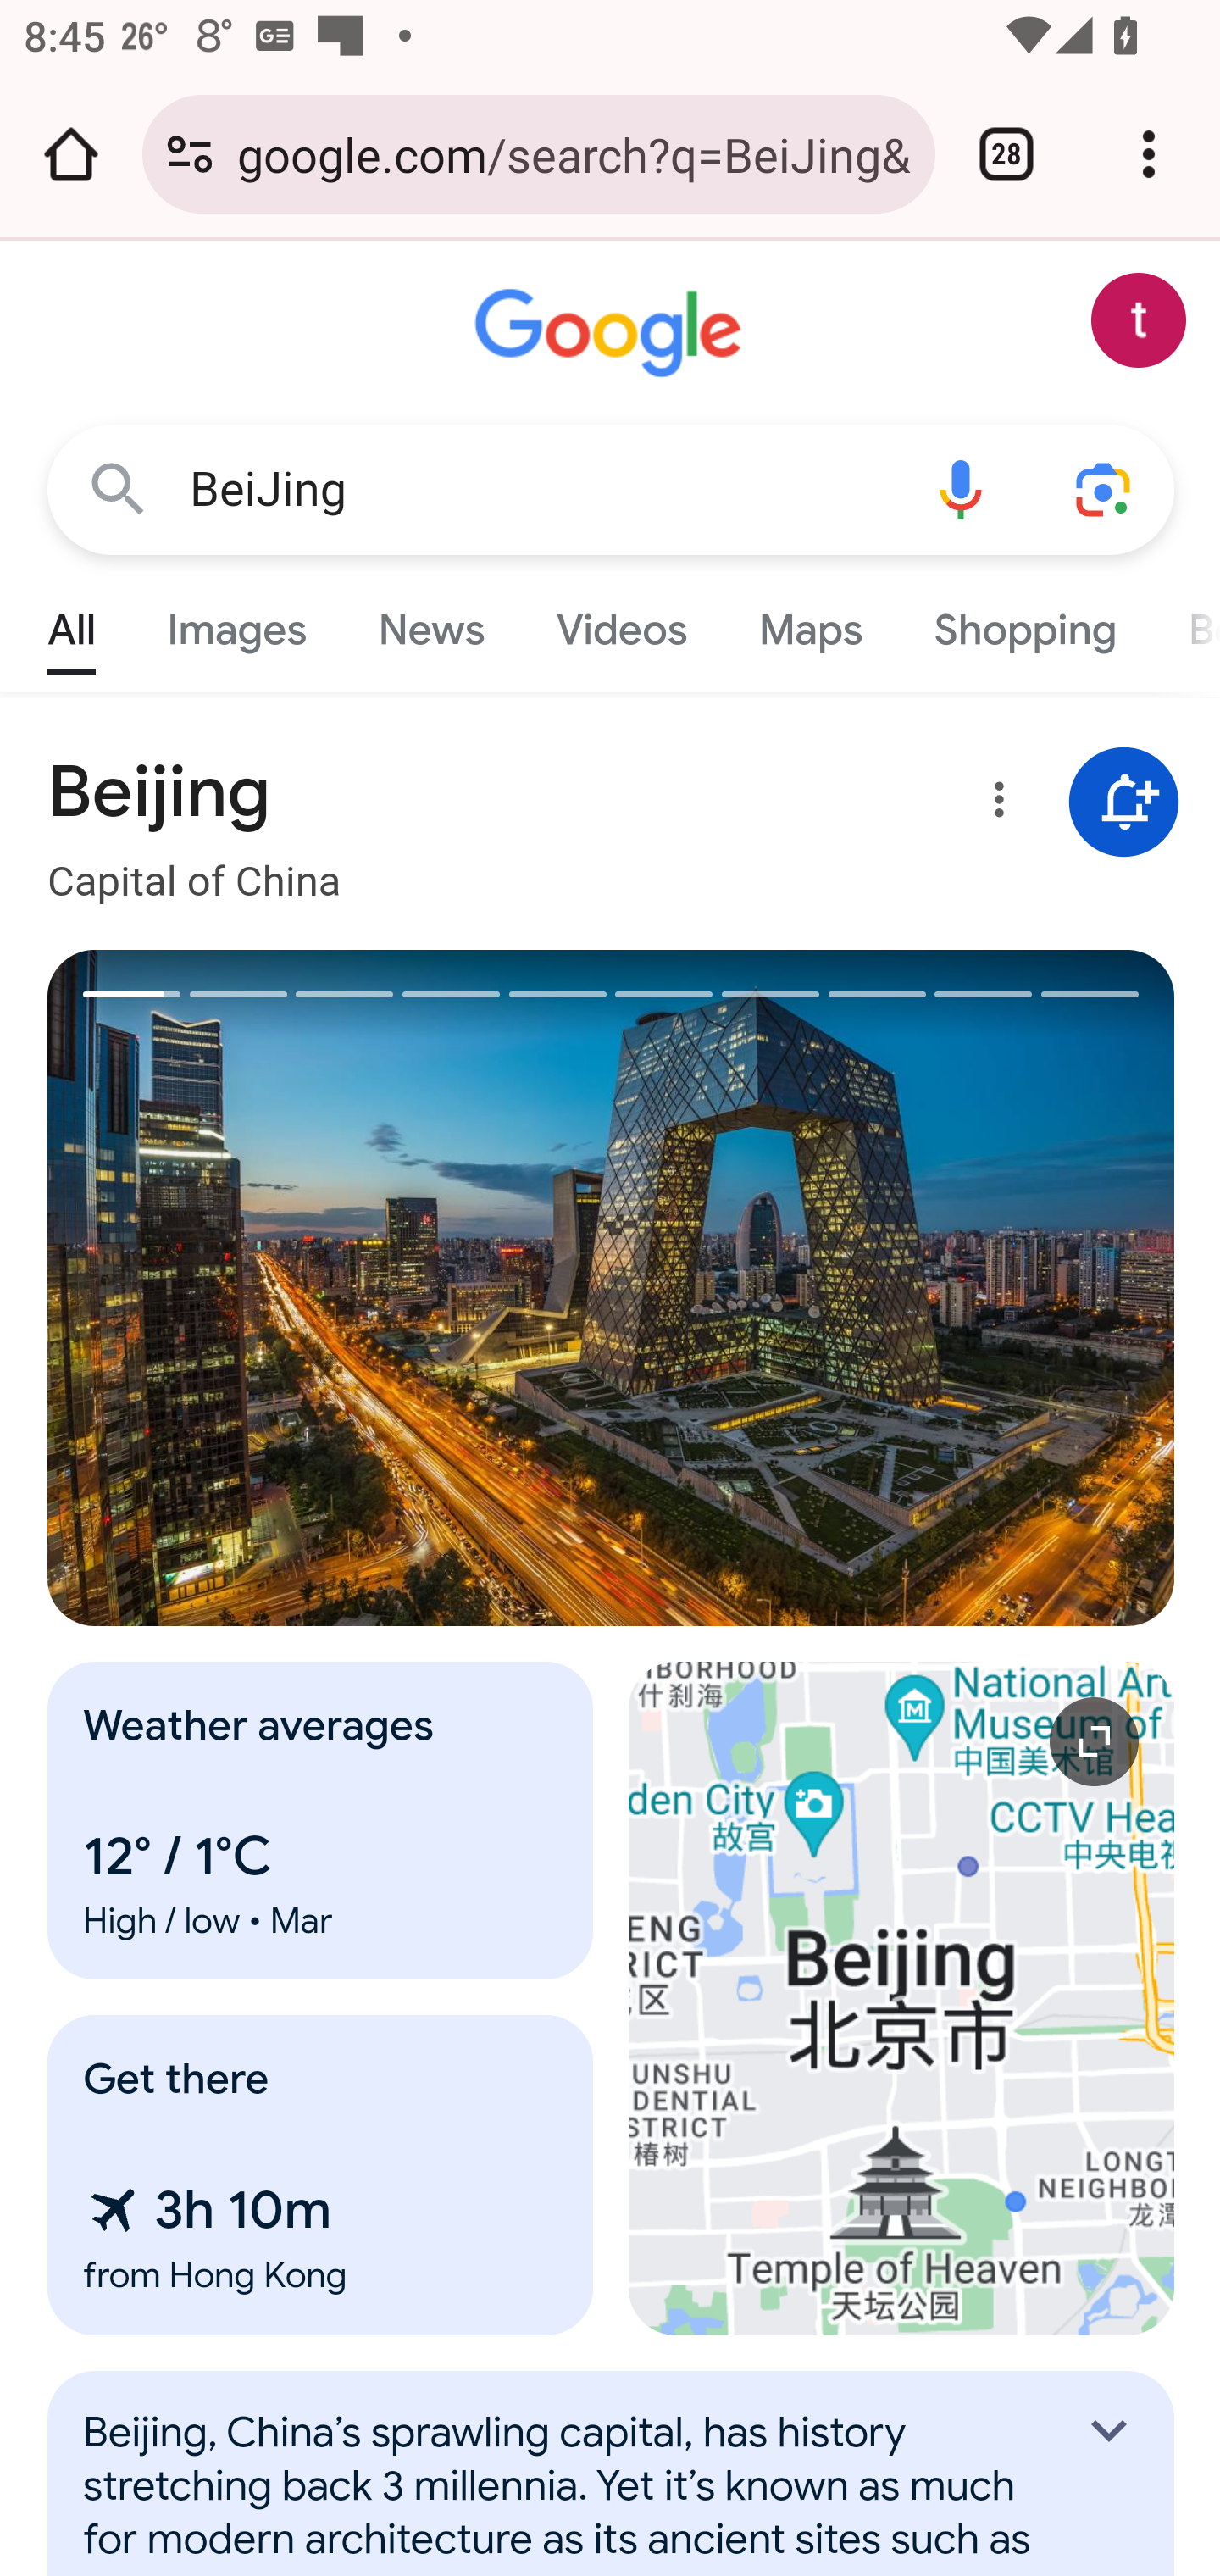 This screenshot has width=1220, height=2576. Describe the element at coordinates (810, 622) in the screenshot. I see `Maps` at that location.